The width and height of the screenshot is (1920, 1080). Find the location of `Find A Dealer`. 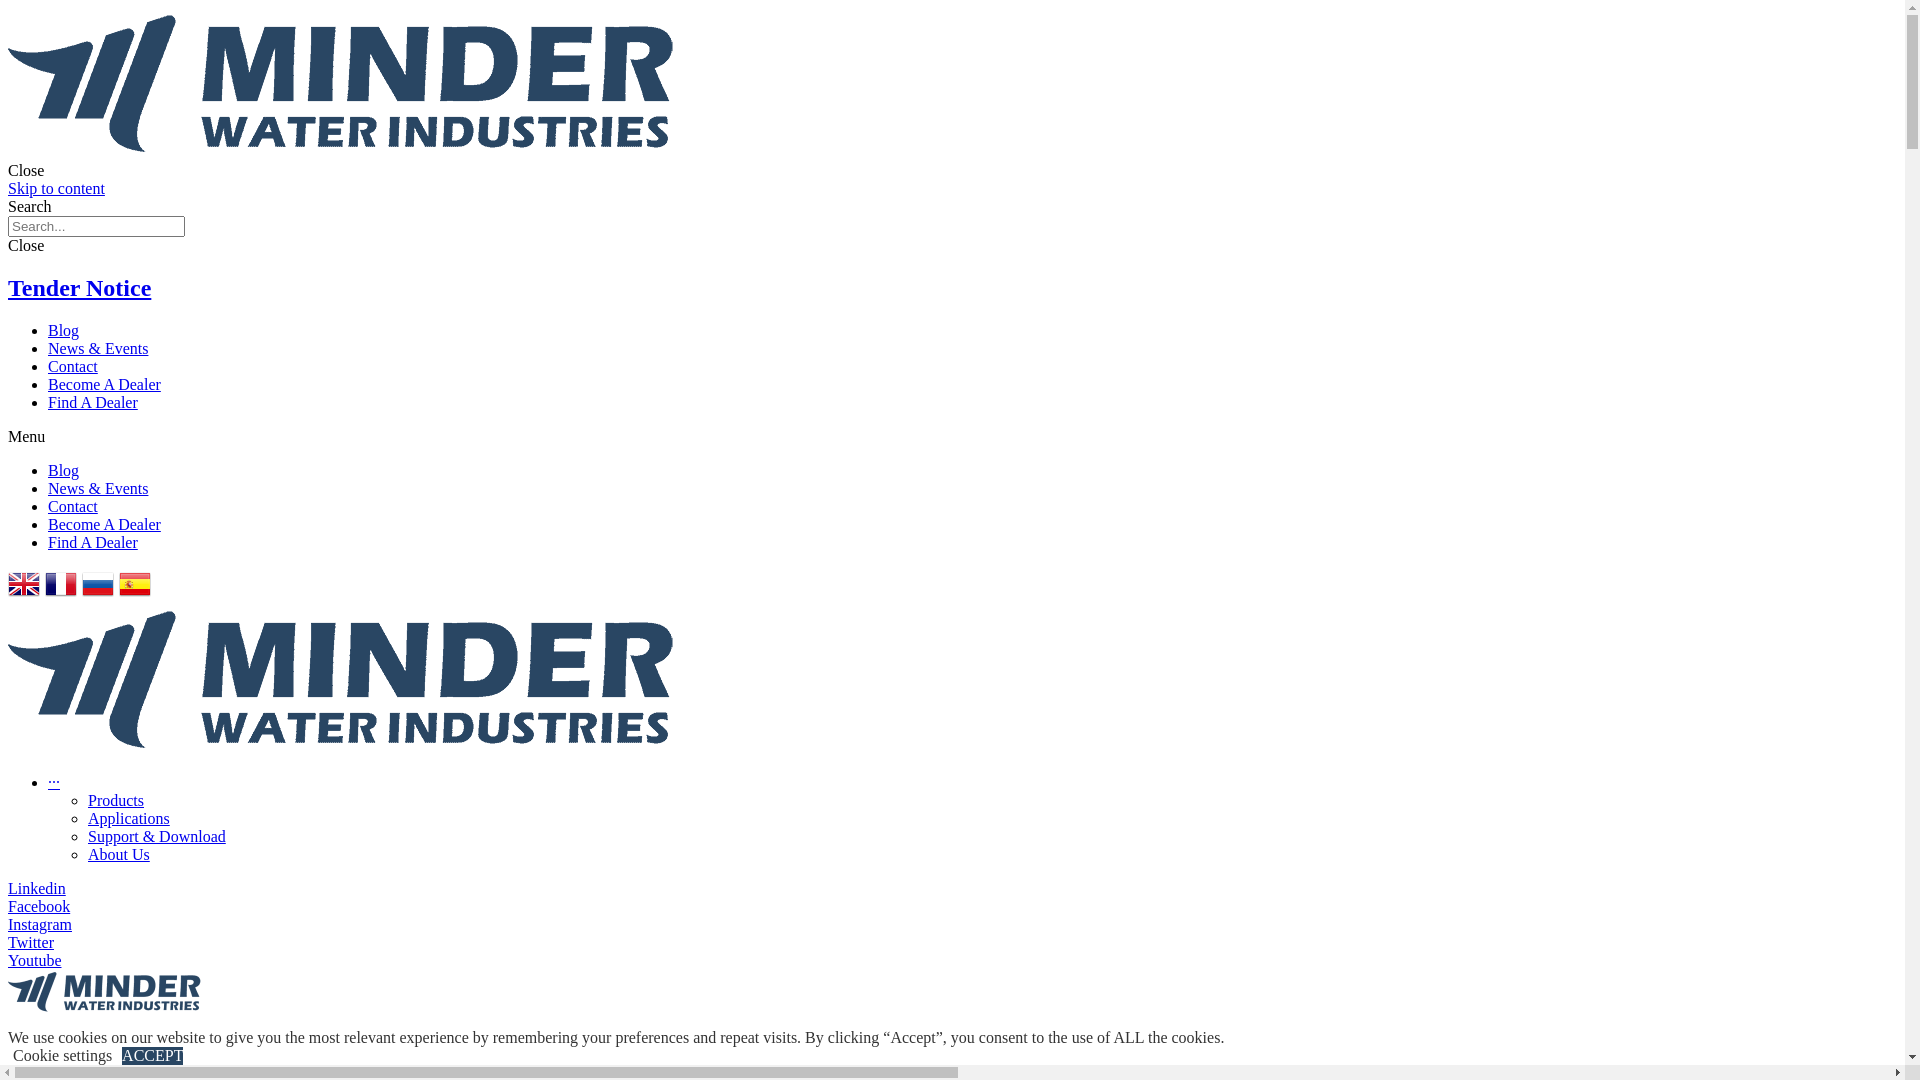

Find A Dealer is located at coordinates (93, 402).